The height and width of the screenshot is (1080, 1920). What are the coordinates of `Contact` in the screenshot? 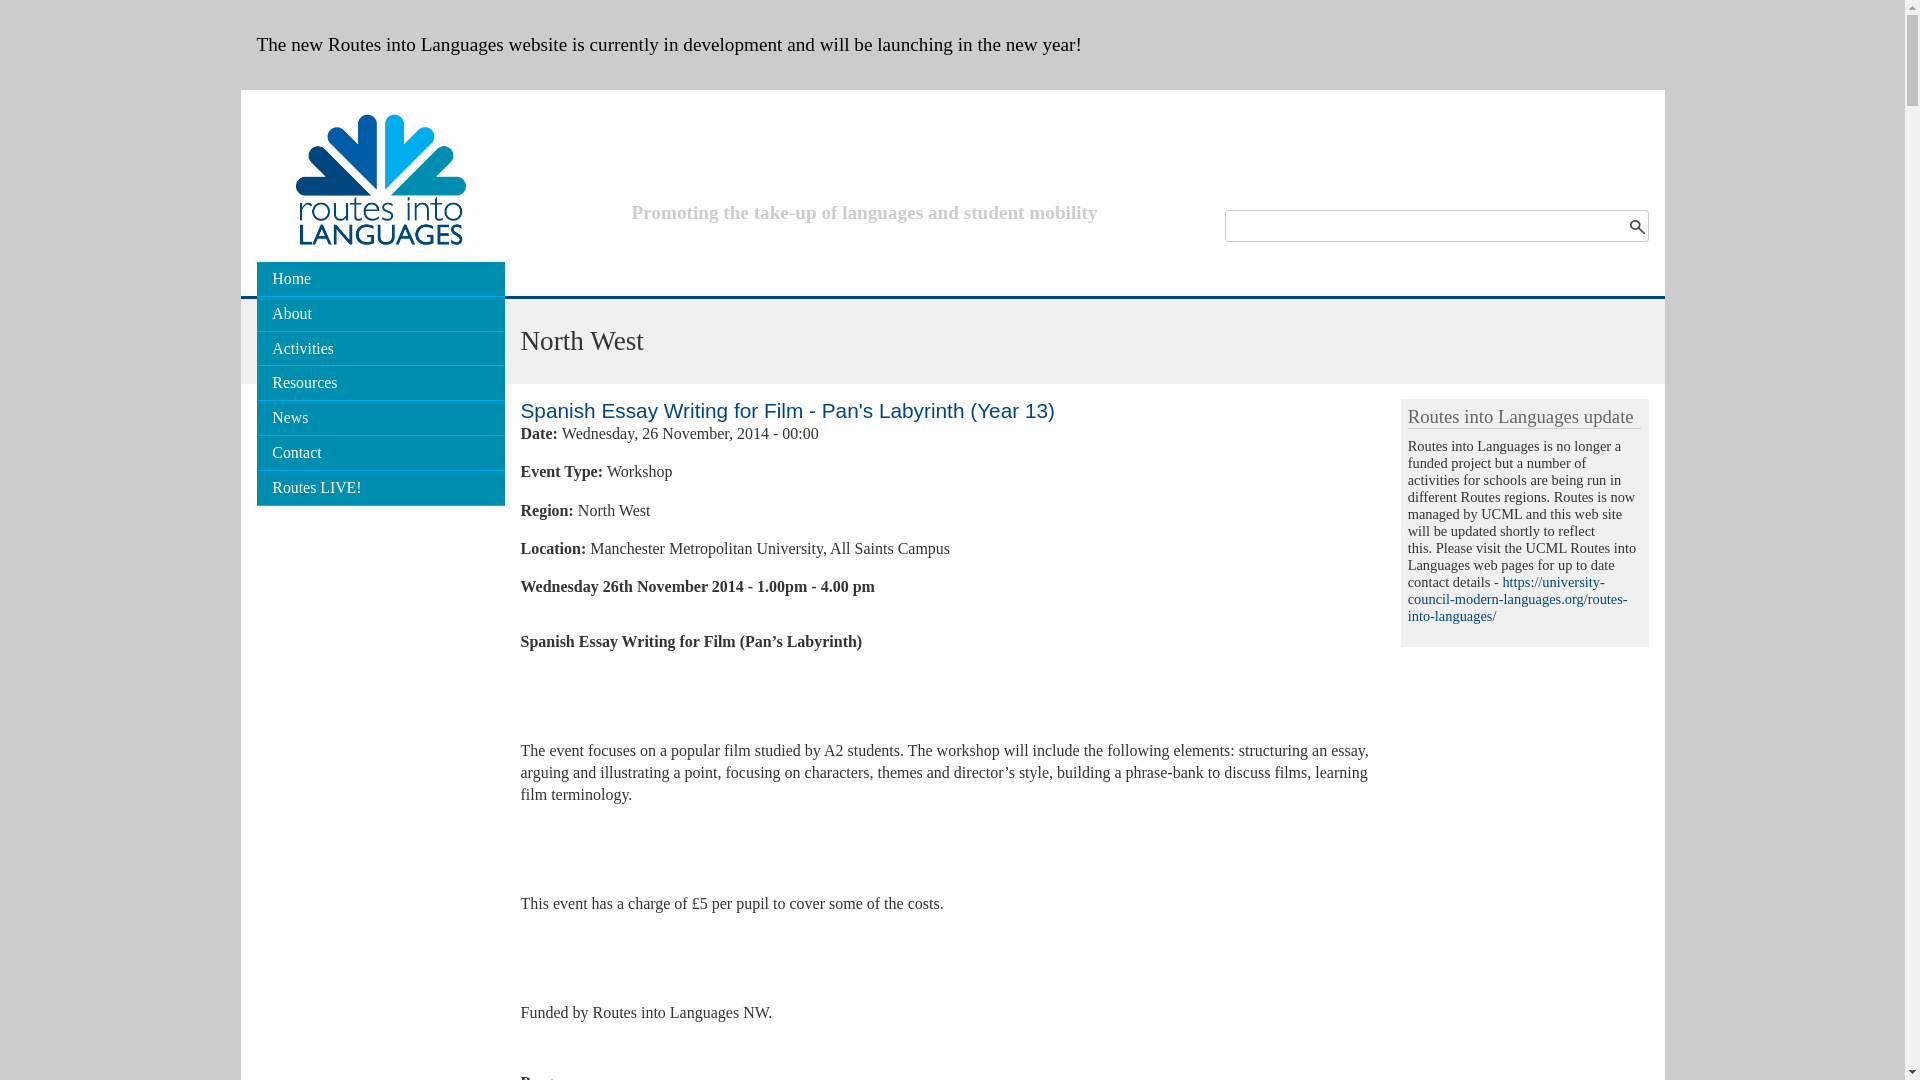 It's located at (379, 453).